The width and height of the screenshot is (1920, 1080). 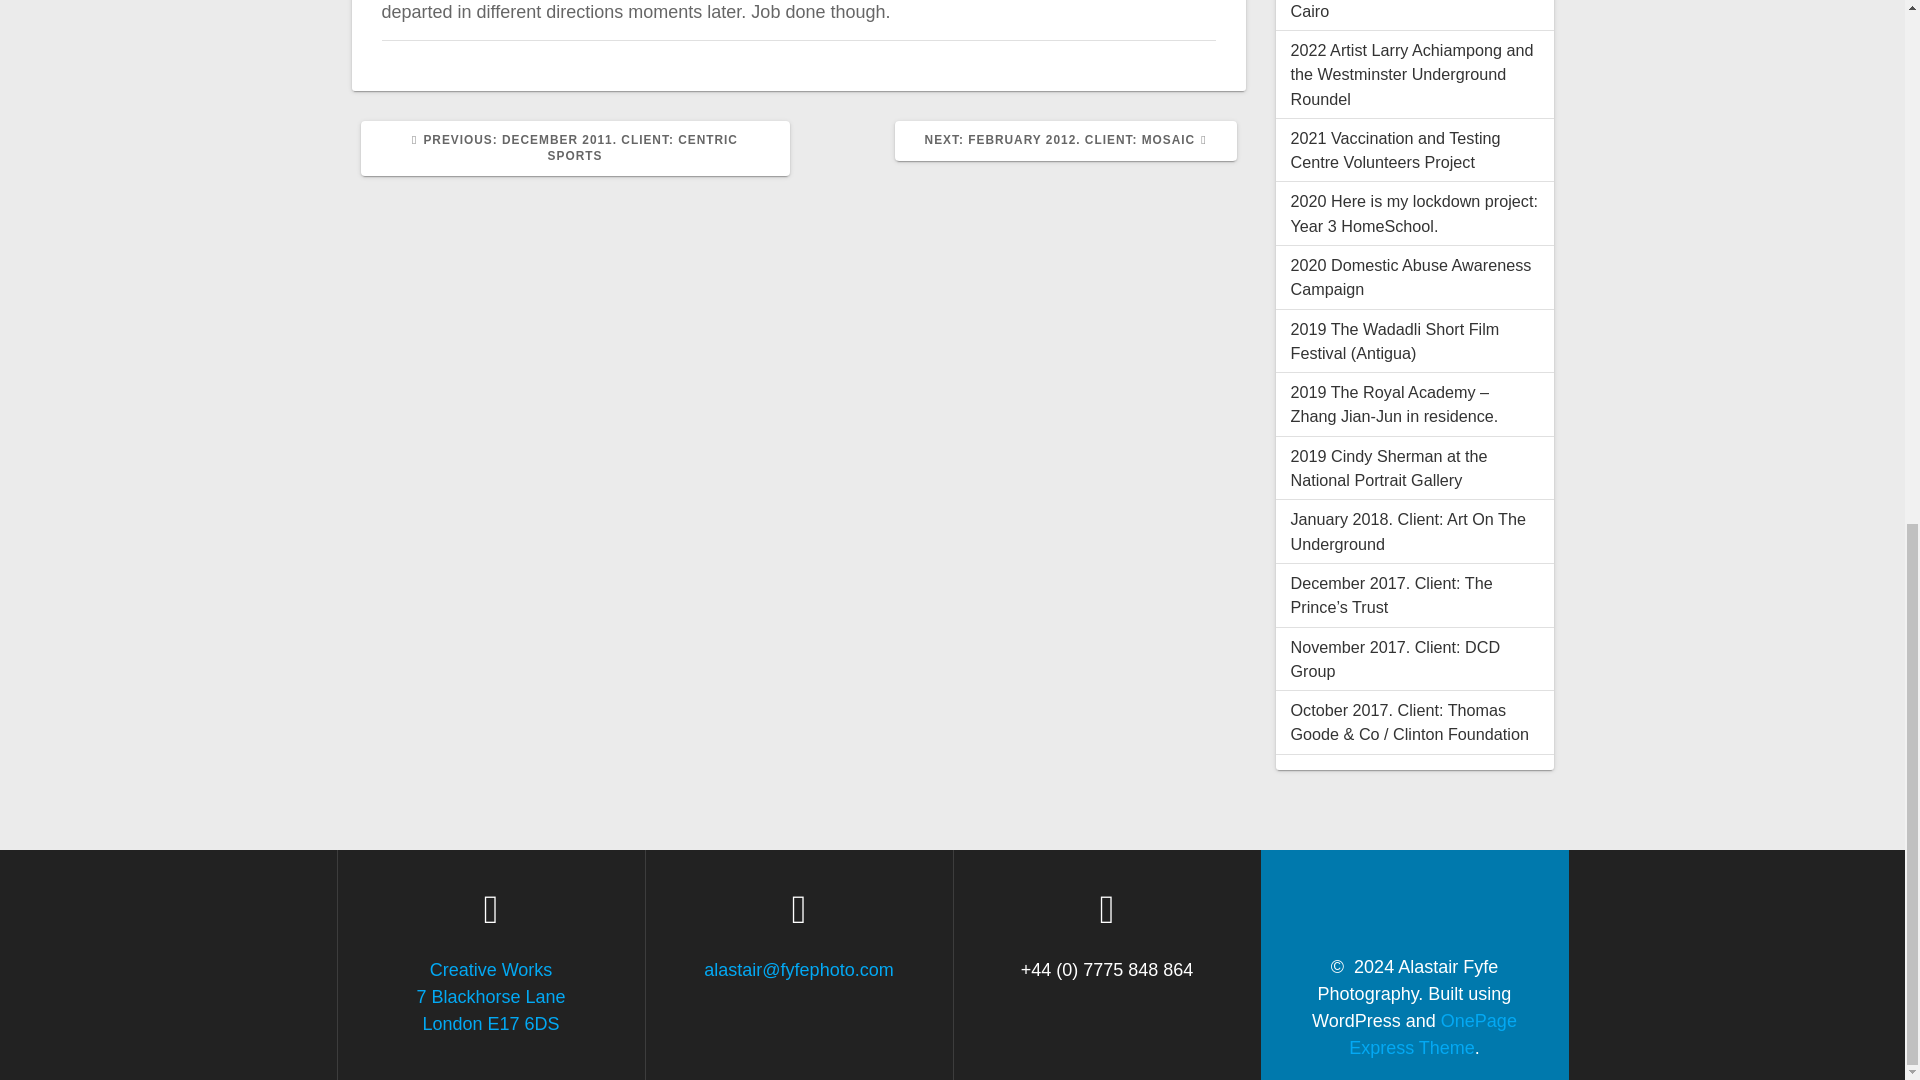 I want to click on 2022 A walk though old town Cairo, so click(x=1388, y=468).